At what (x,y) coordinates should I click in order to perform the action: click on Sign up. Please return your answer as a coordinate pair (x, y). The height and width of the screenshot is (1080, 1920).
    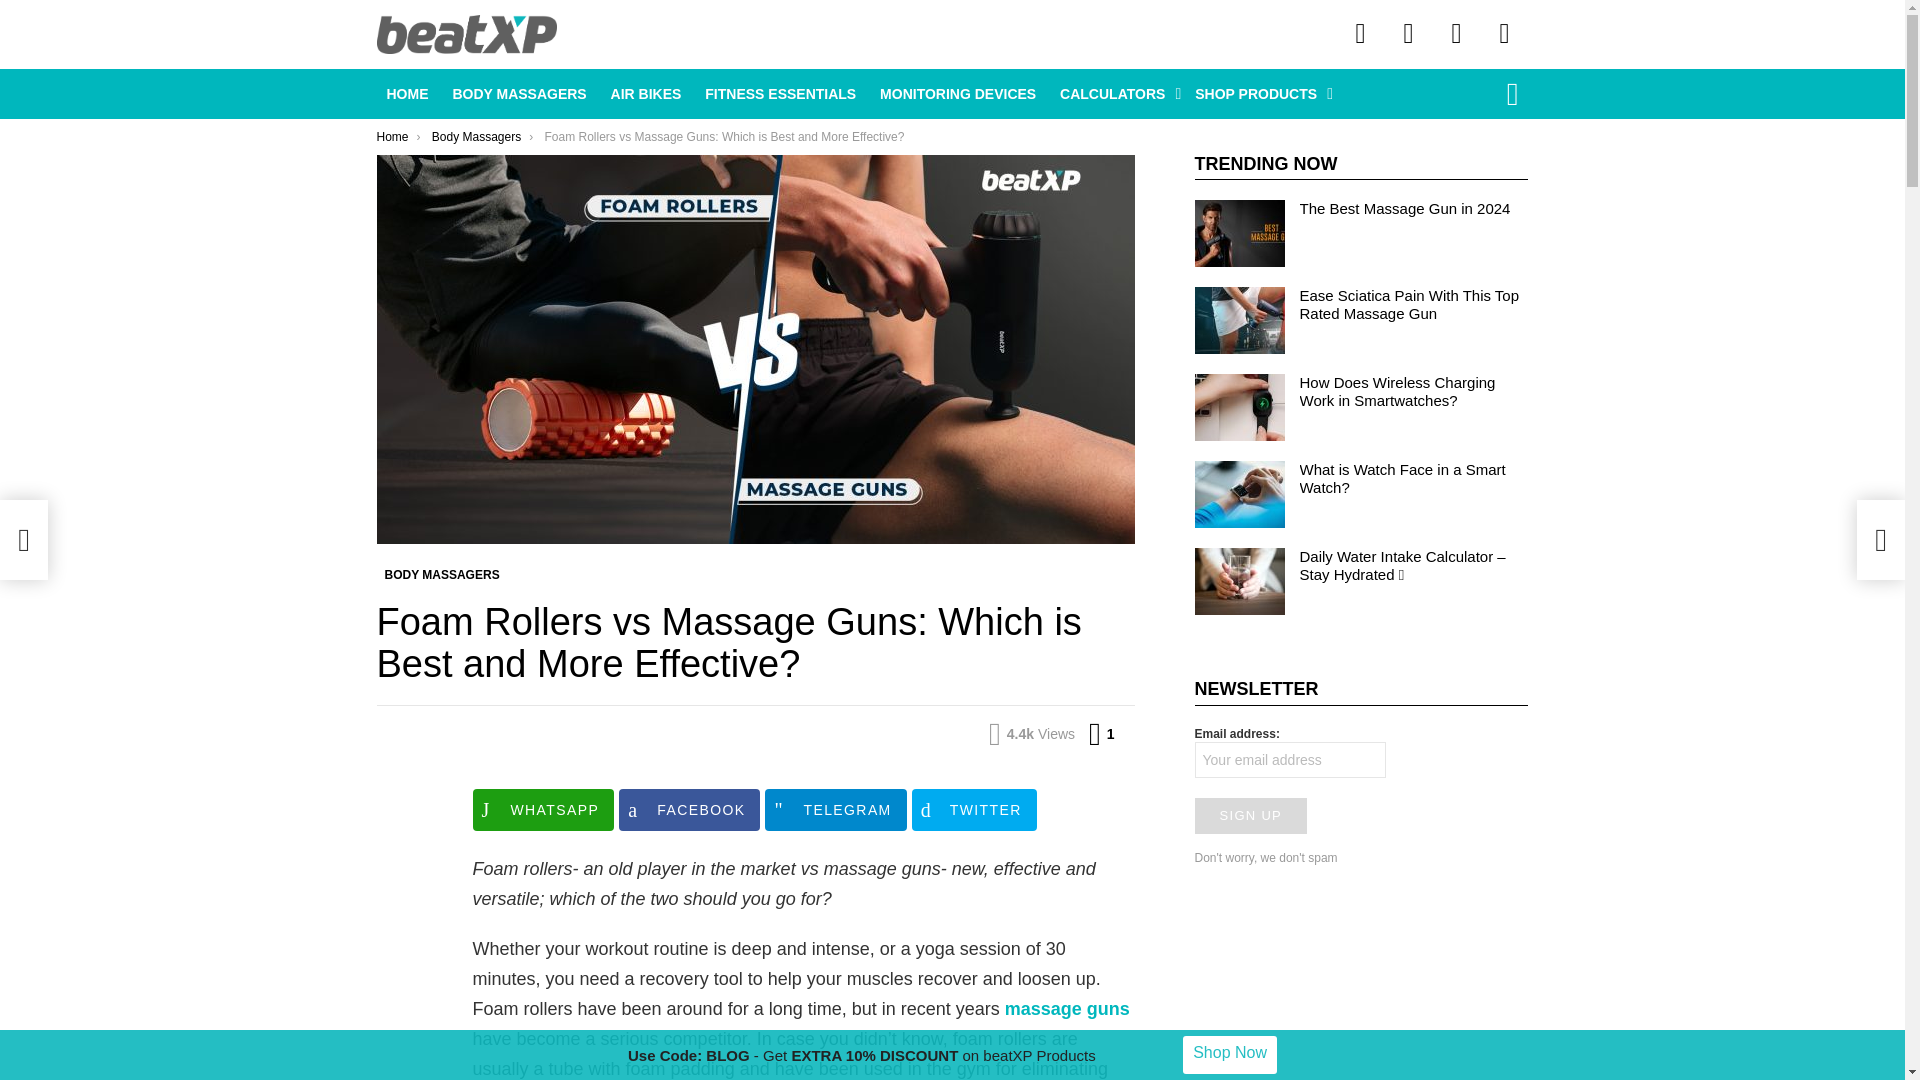
    Looking at the image, I should click on (1250, 816).